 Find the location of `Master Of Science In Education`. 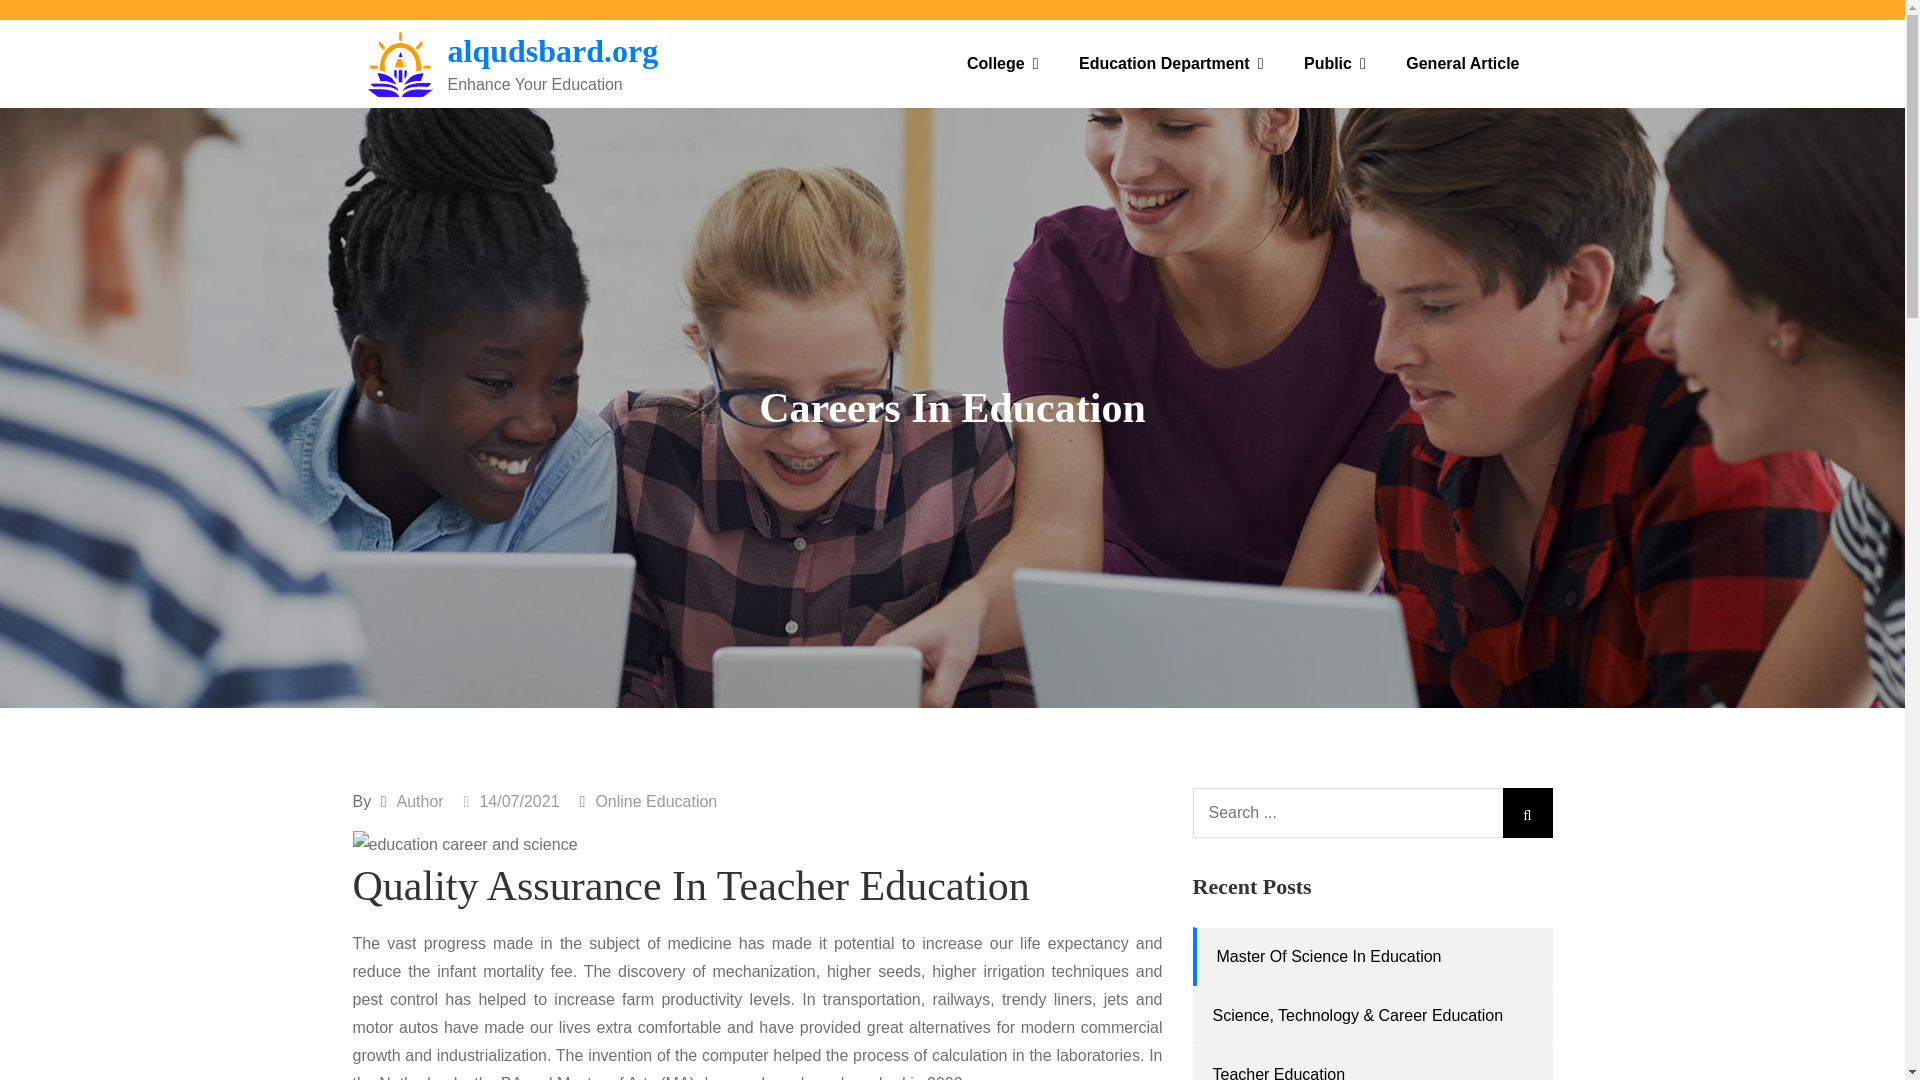

Master Of Science In Education is located at coordinates (1328, 956).